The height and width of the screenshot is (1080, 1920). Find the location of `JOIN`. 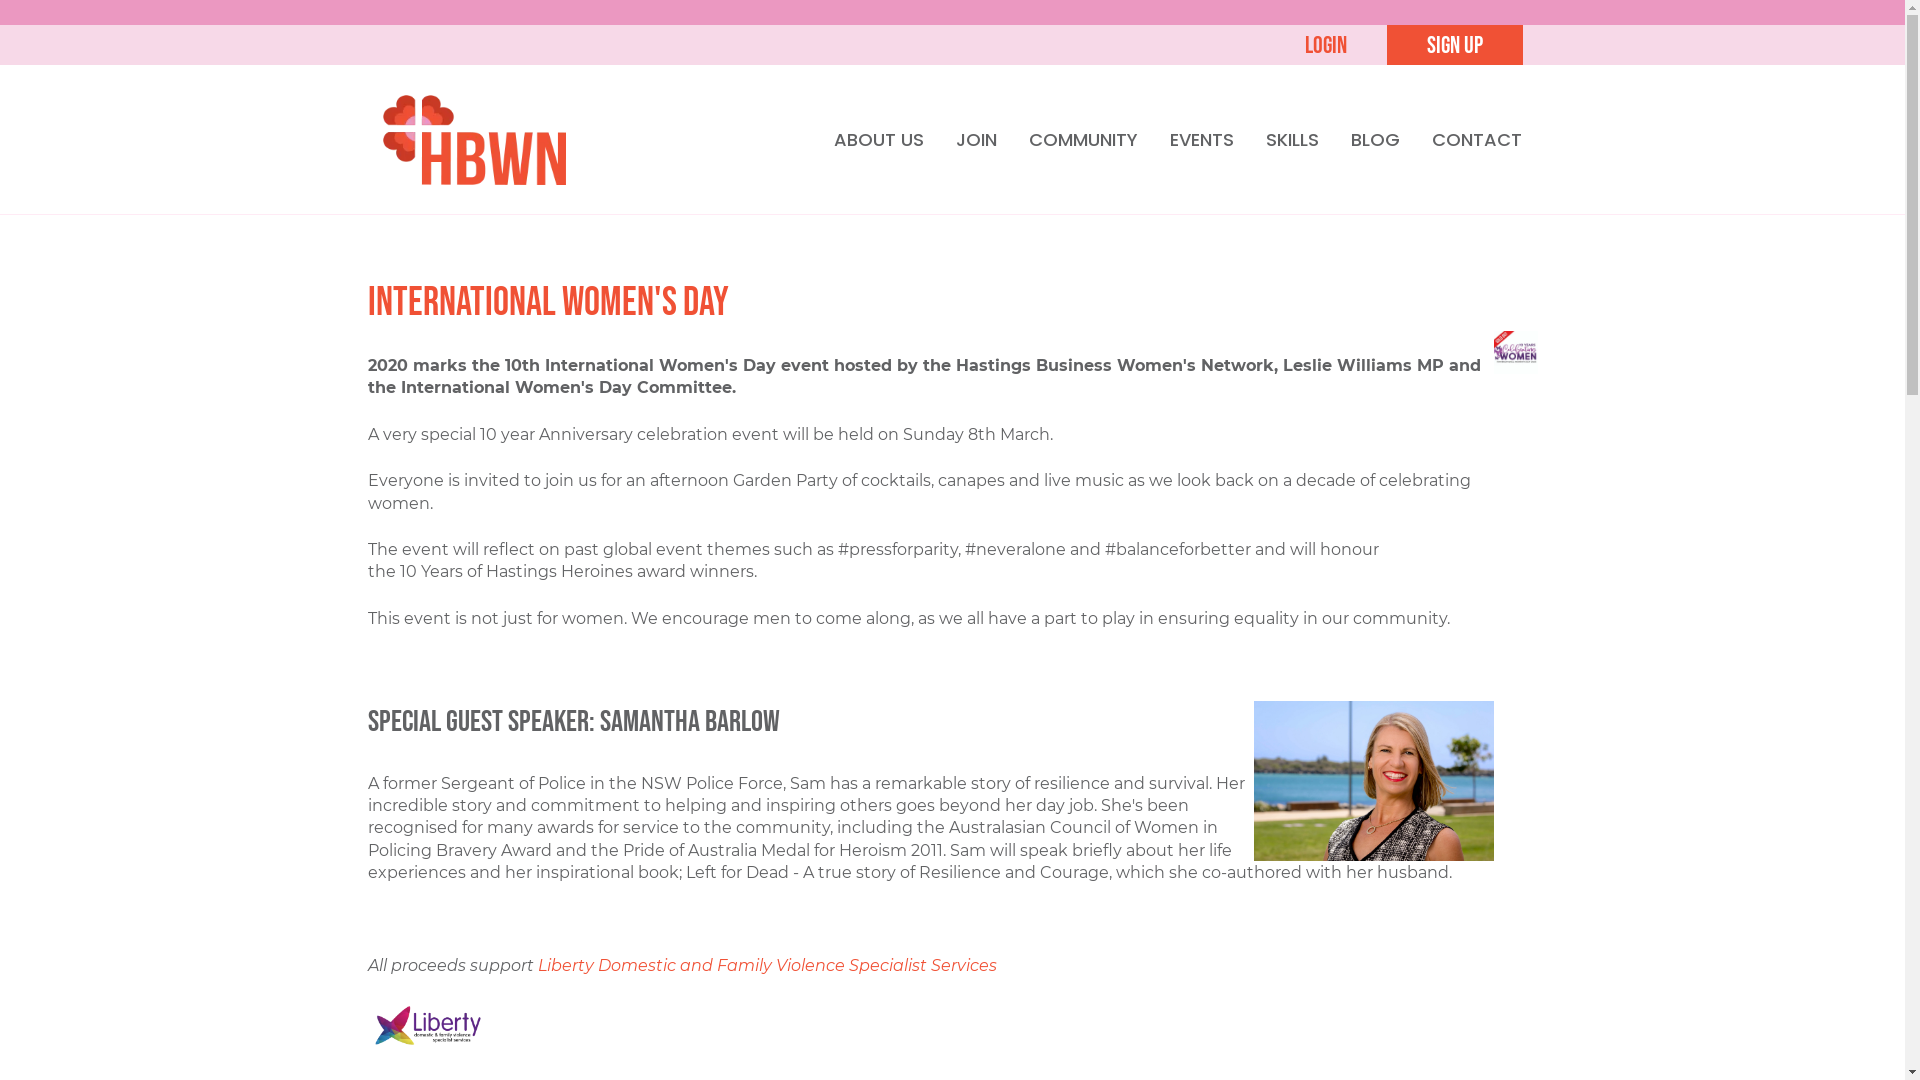

JOIN is located at coordinates (976, 140).